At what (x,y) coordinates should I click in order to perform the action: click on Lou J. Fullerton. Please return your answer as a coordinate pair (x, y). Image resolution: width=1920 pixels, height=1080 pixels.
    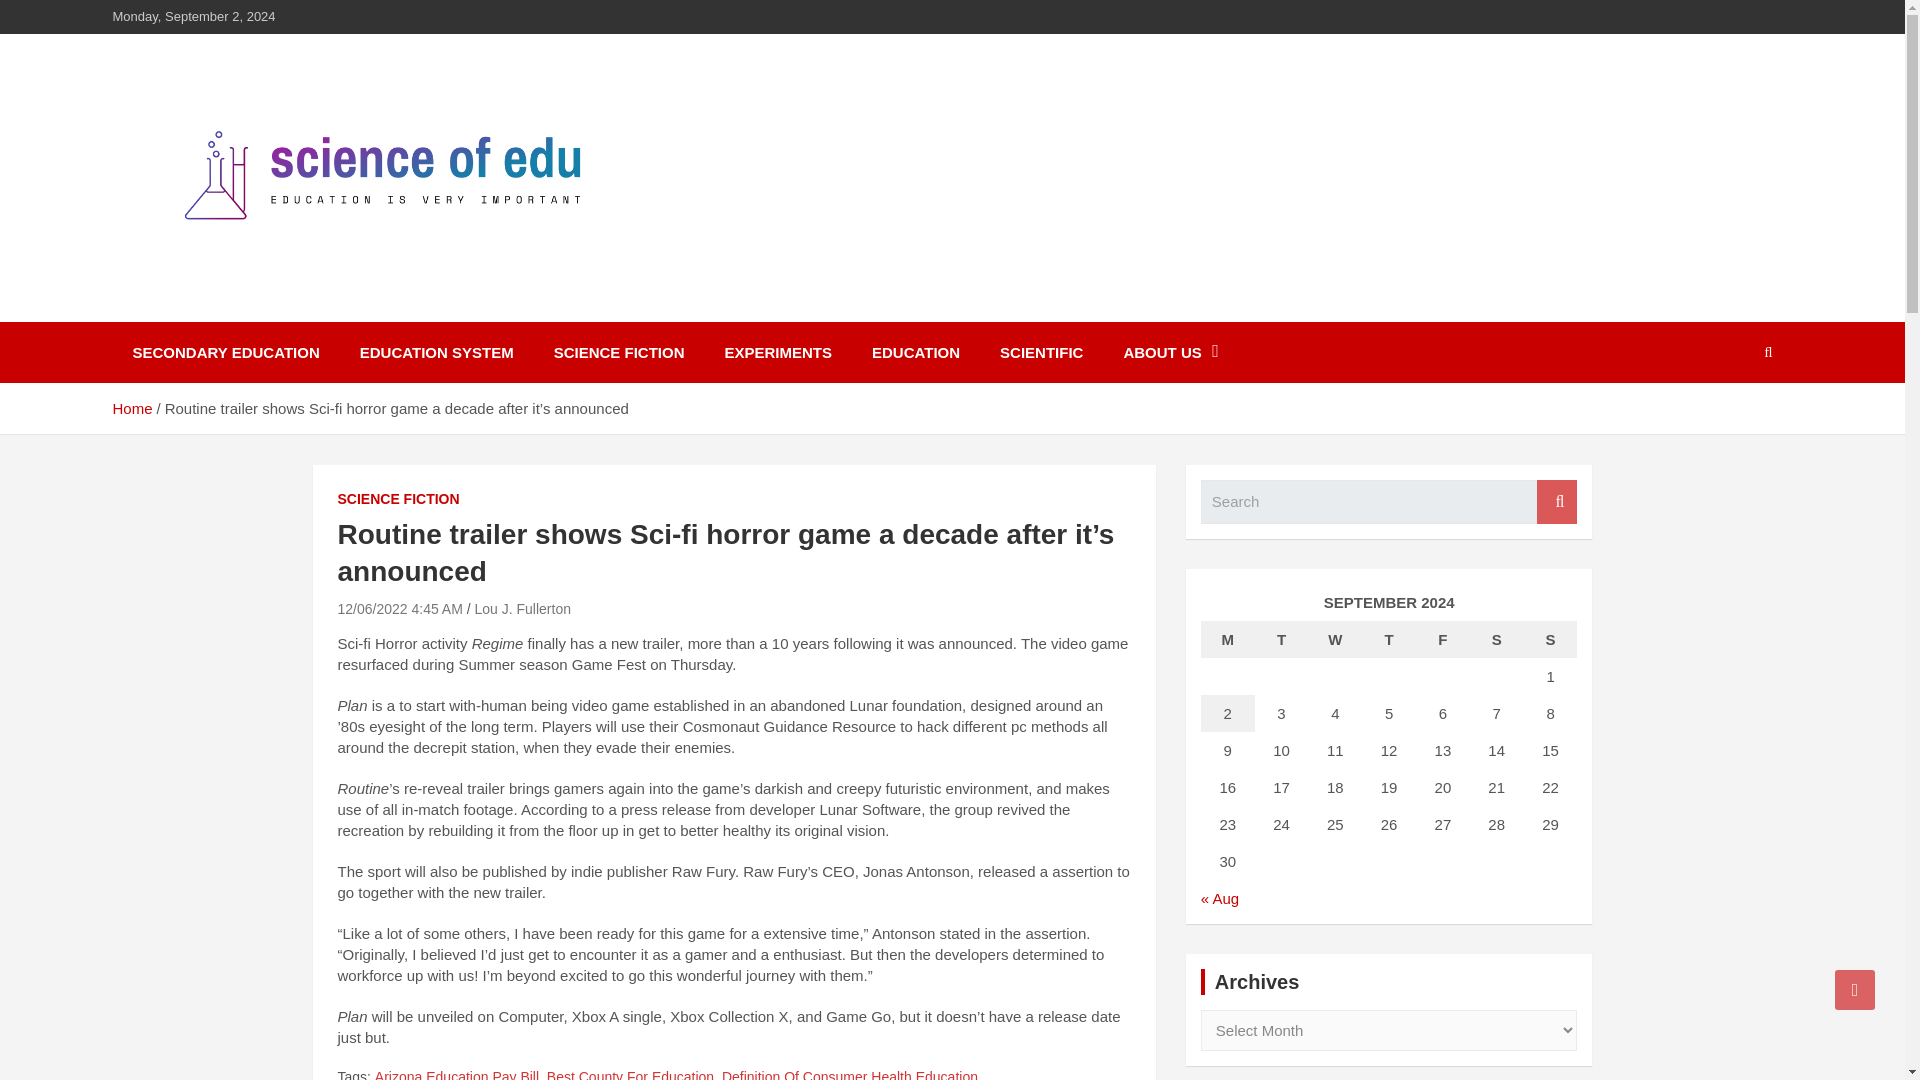
    Looking at the image, I should click on (522, 608).